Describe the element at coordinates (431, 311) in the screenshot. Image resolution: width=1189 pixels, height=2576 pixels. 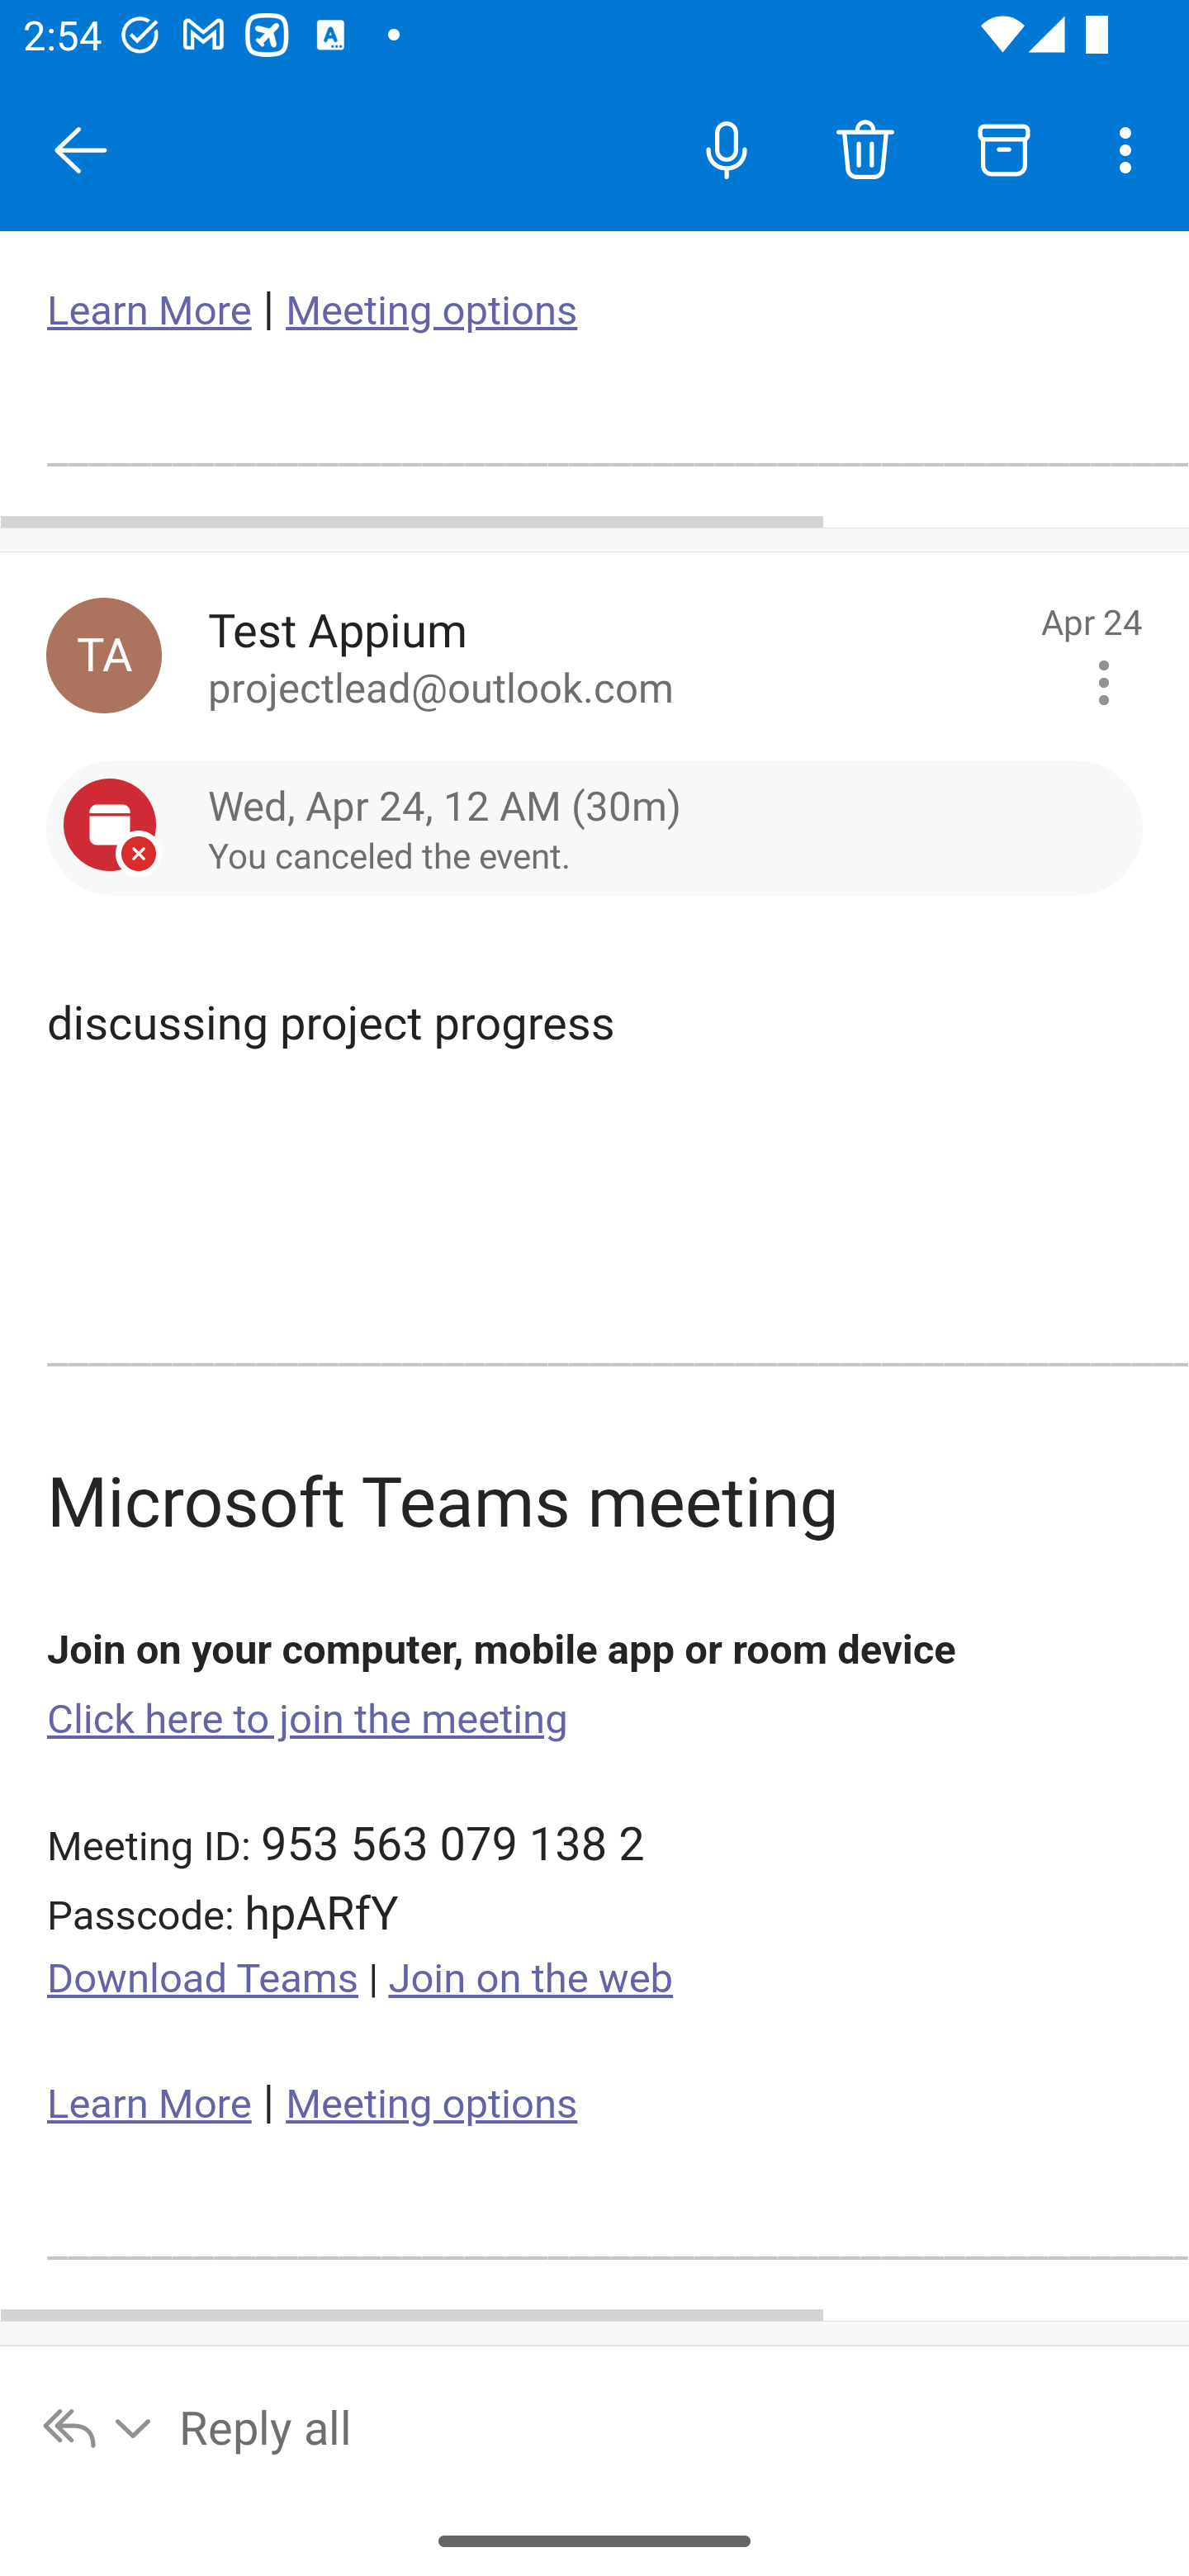
I see `Meeting options` at that location.